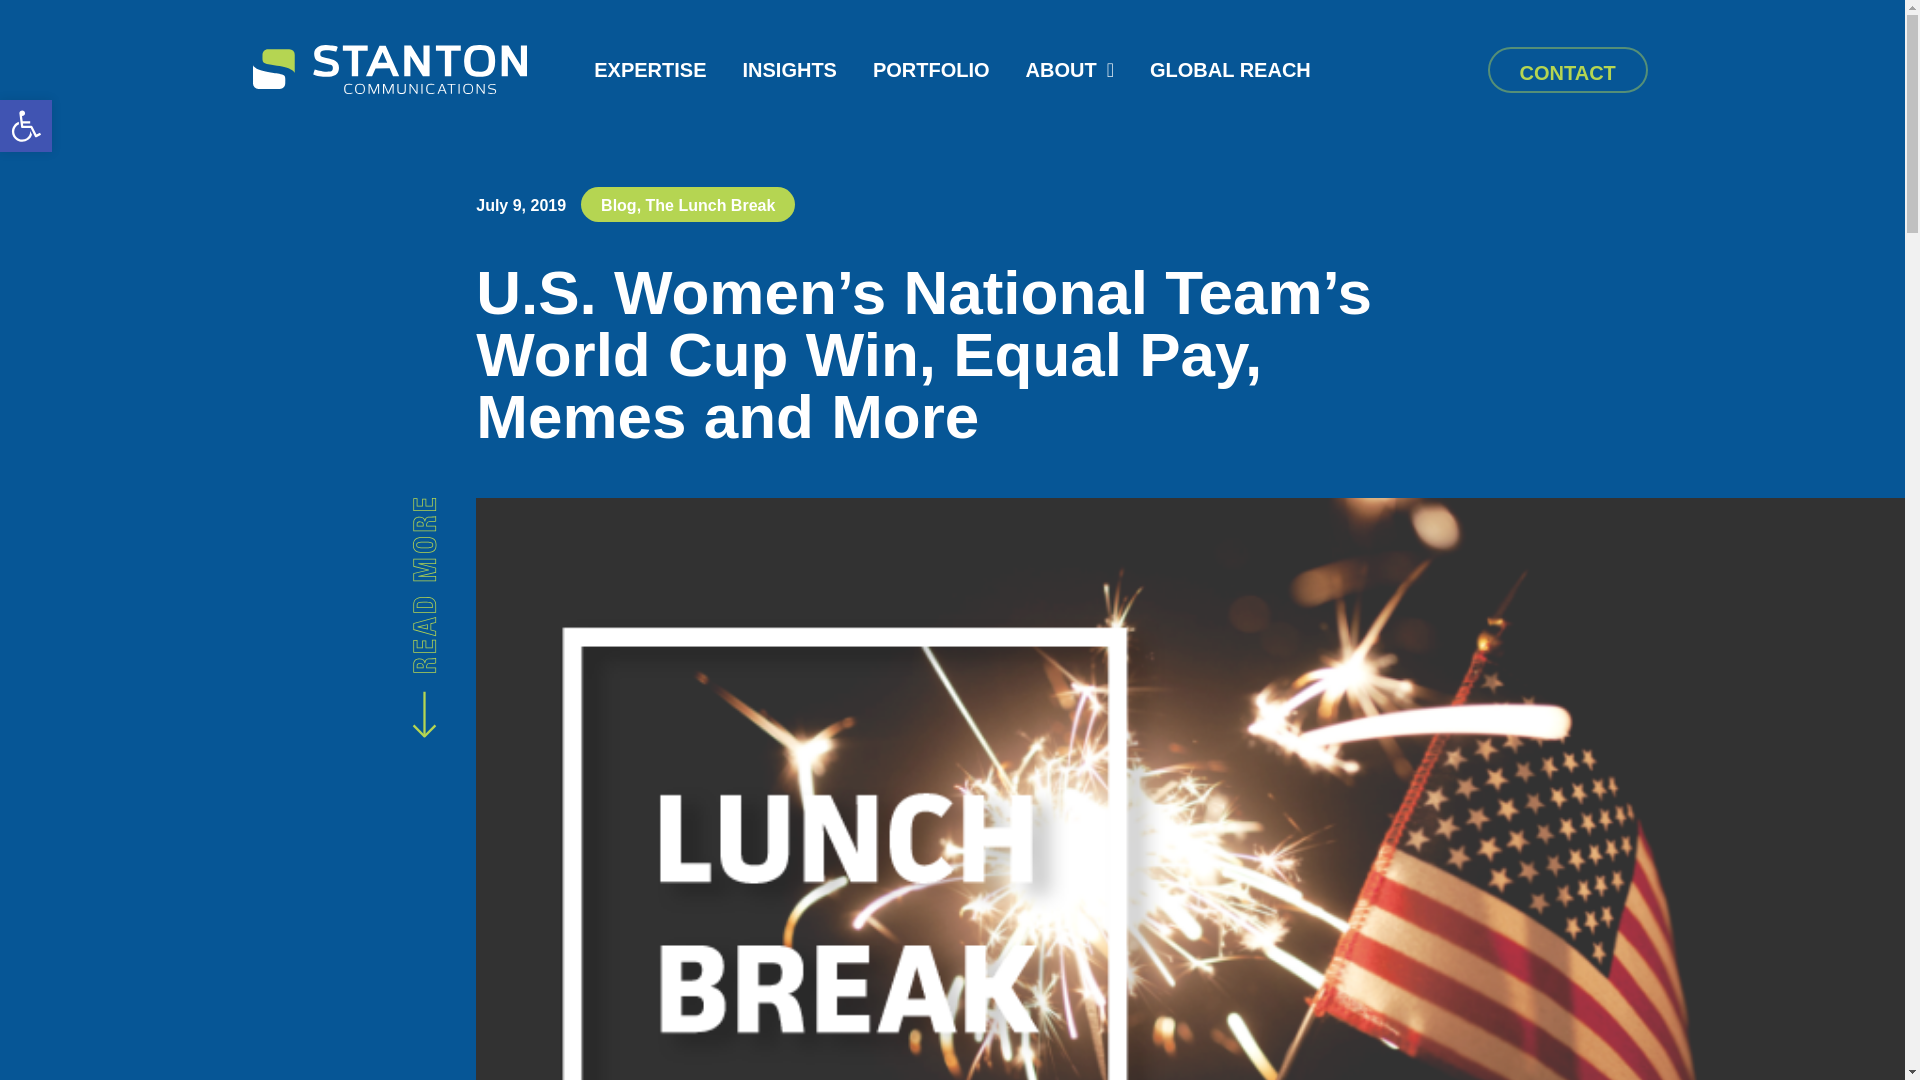 The image size is (1920, 1080). Describe the element at coordinates (650, 70) in the screenshot. I see `EXPERTISE` at that location.